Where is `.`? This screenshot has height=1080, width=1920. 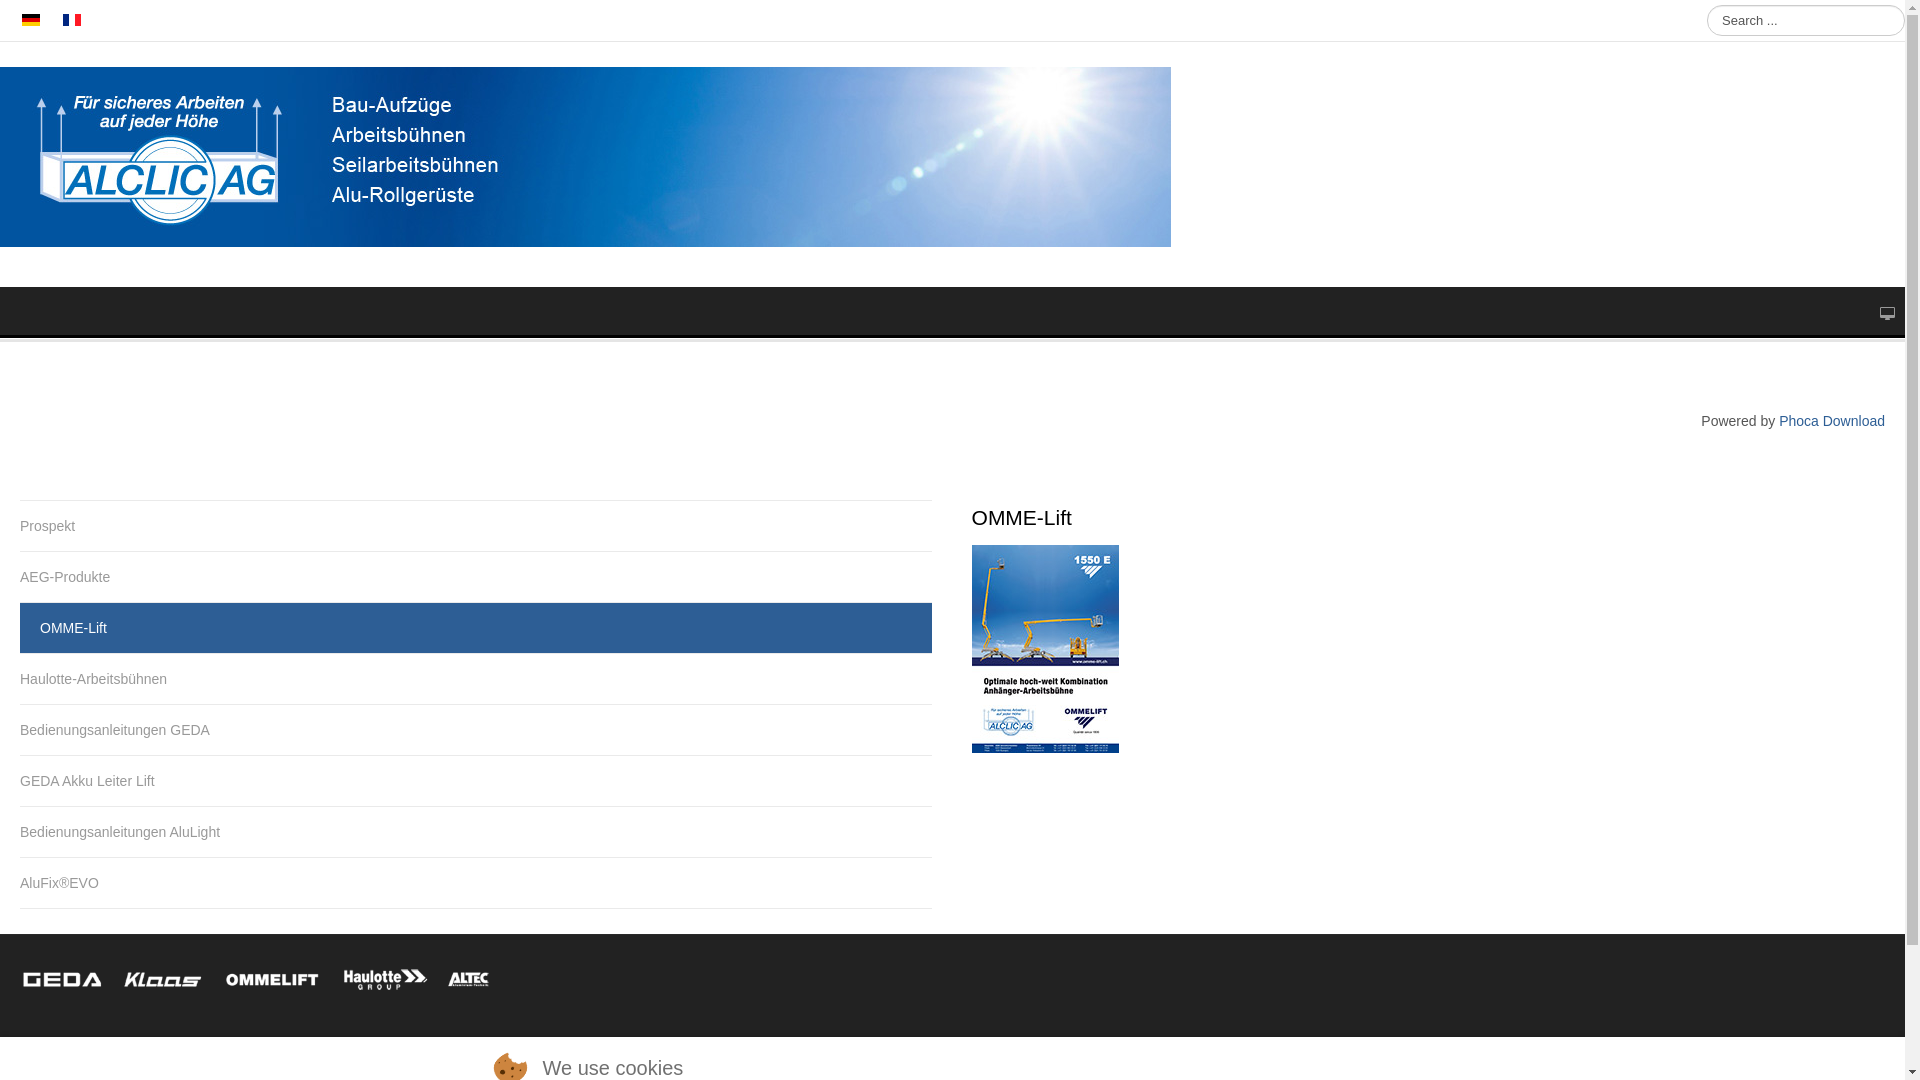
. is located at coordinates (72, 20).